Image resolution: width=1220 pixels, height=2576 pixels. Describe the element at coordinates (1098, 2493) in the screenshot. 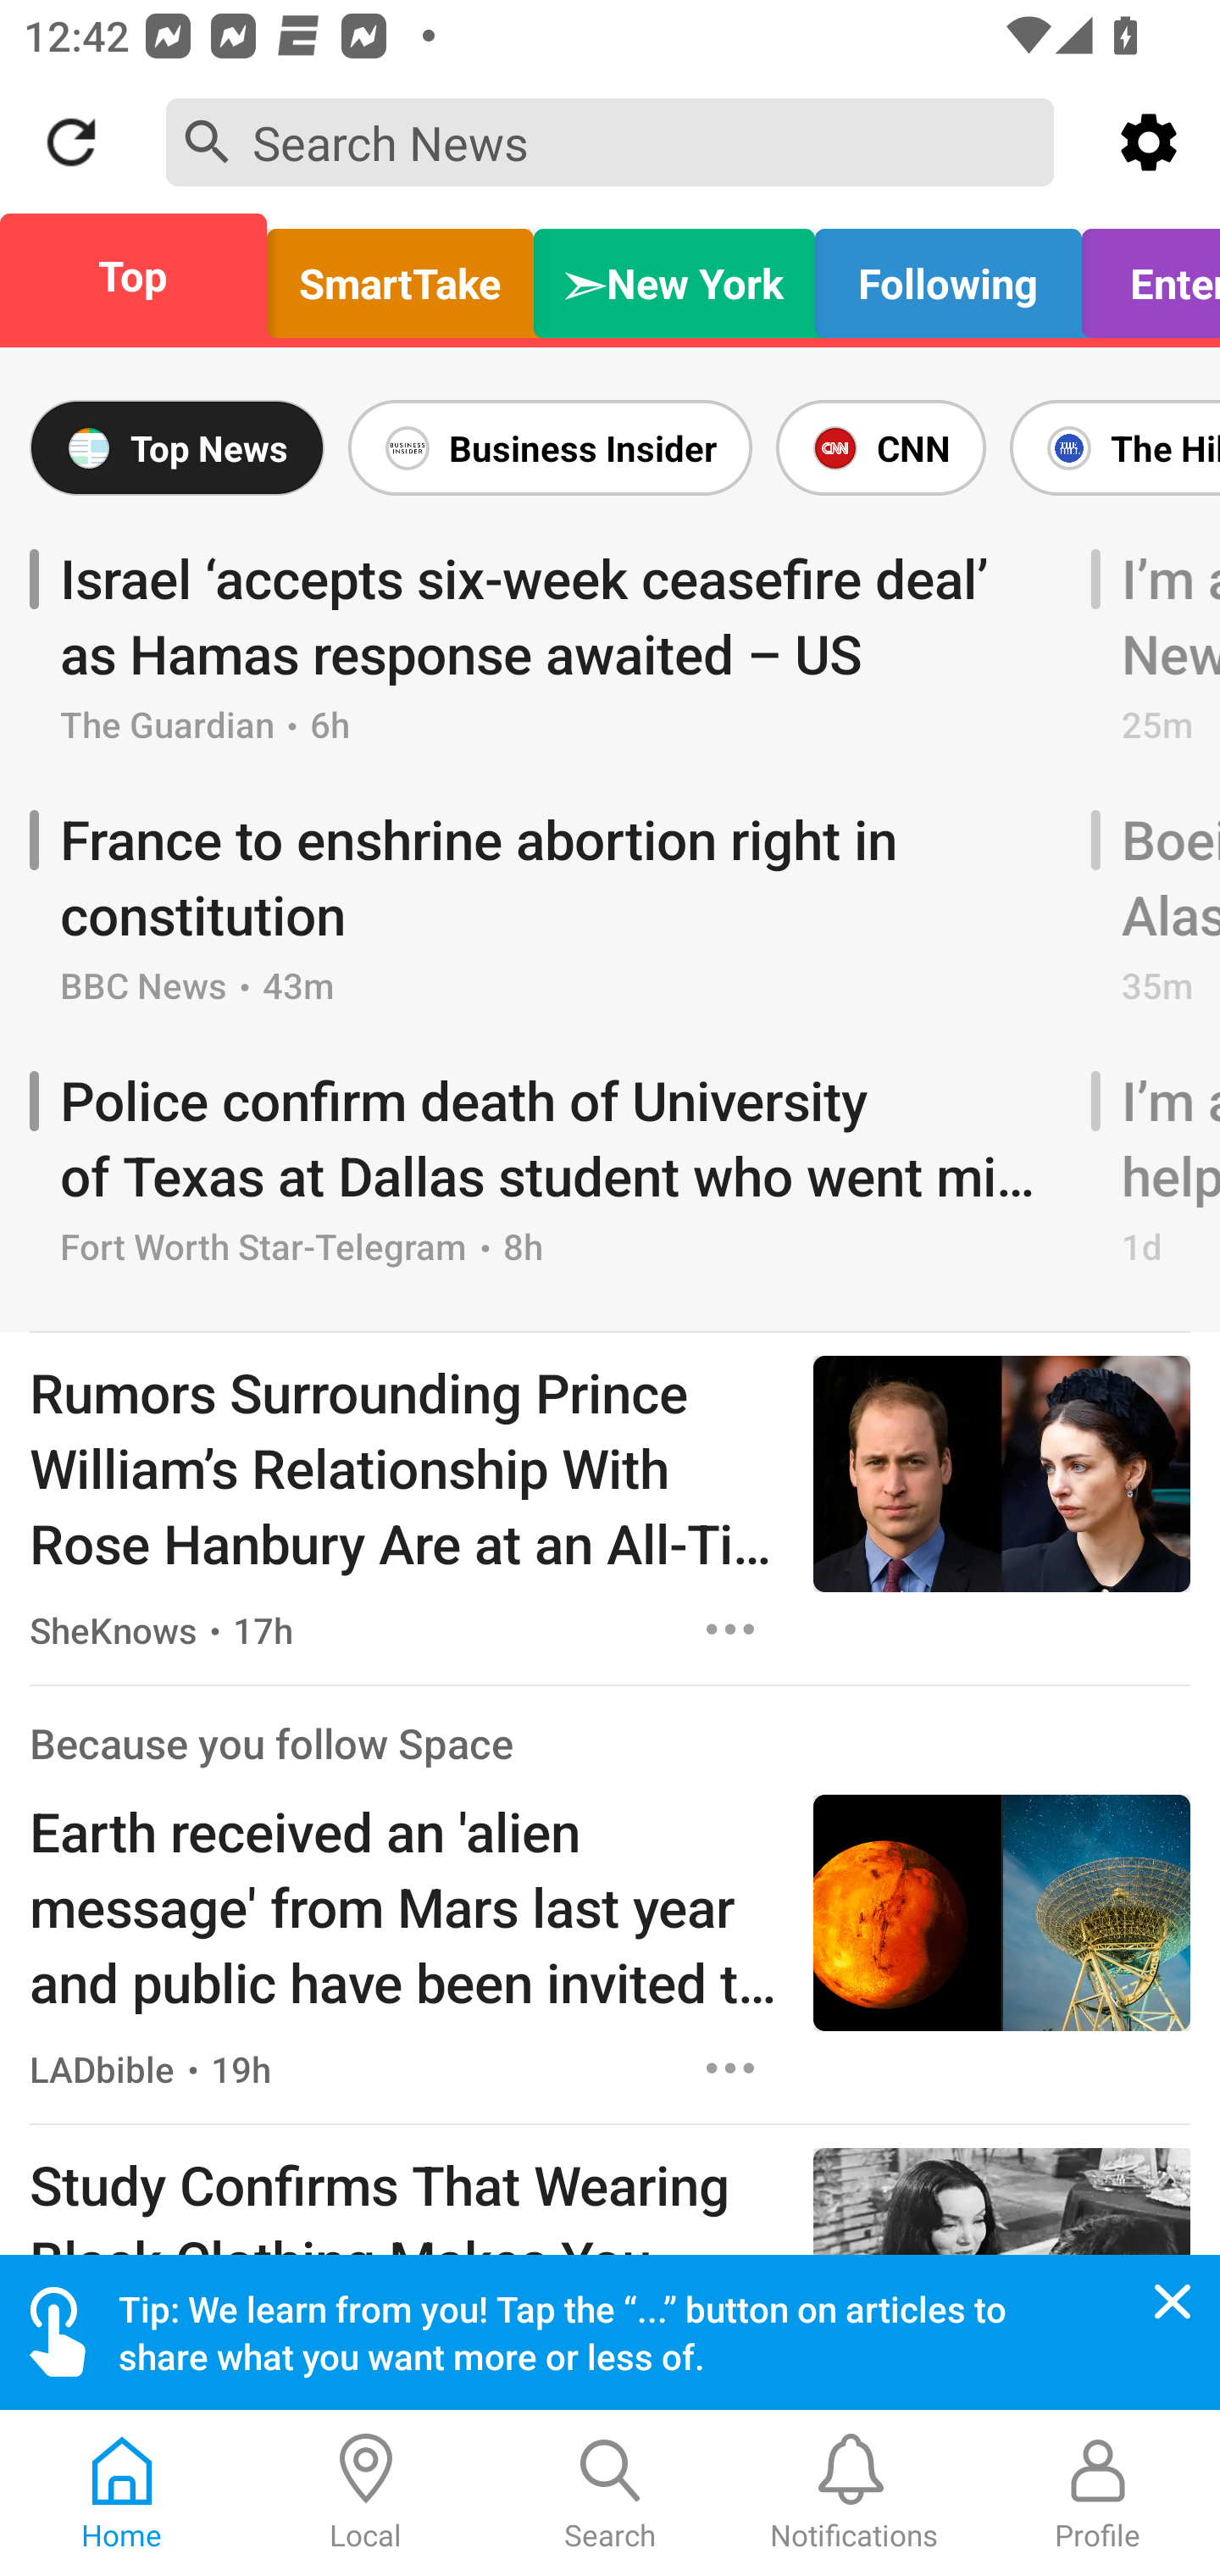

I see `Profile` at that location.